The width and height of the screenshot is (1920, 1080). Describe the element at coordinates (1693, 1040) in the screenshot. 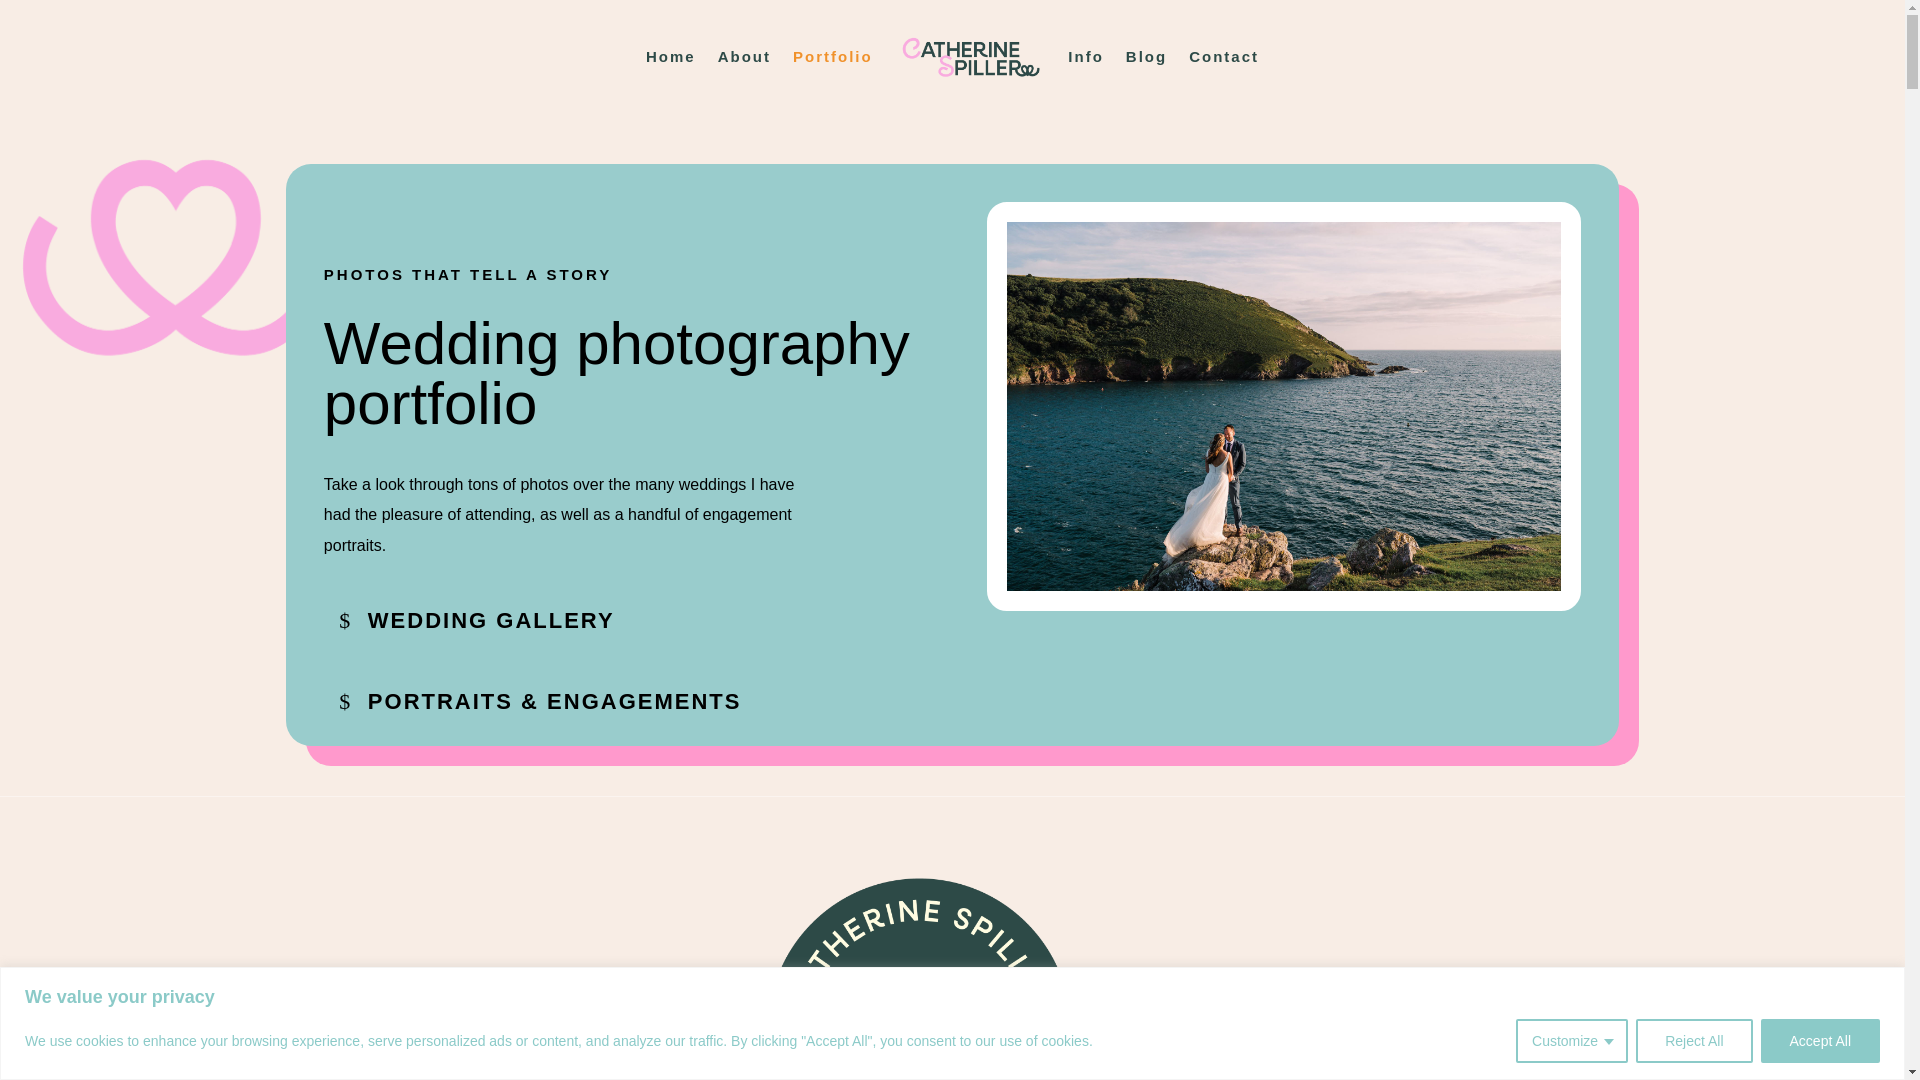

I see `Reject All` at that location.